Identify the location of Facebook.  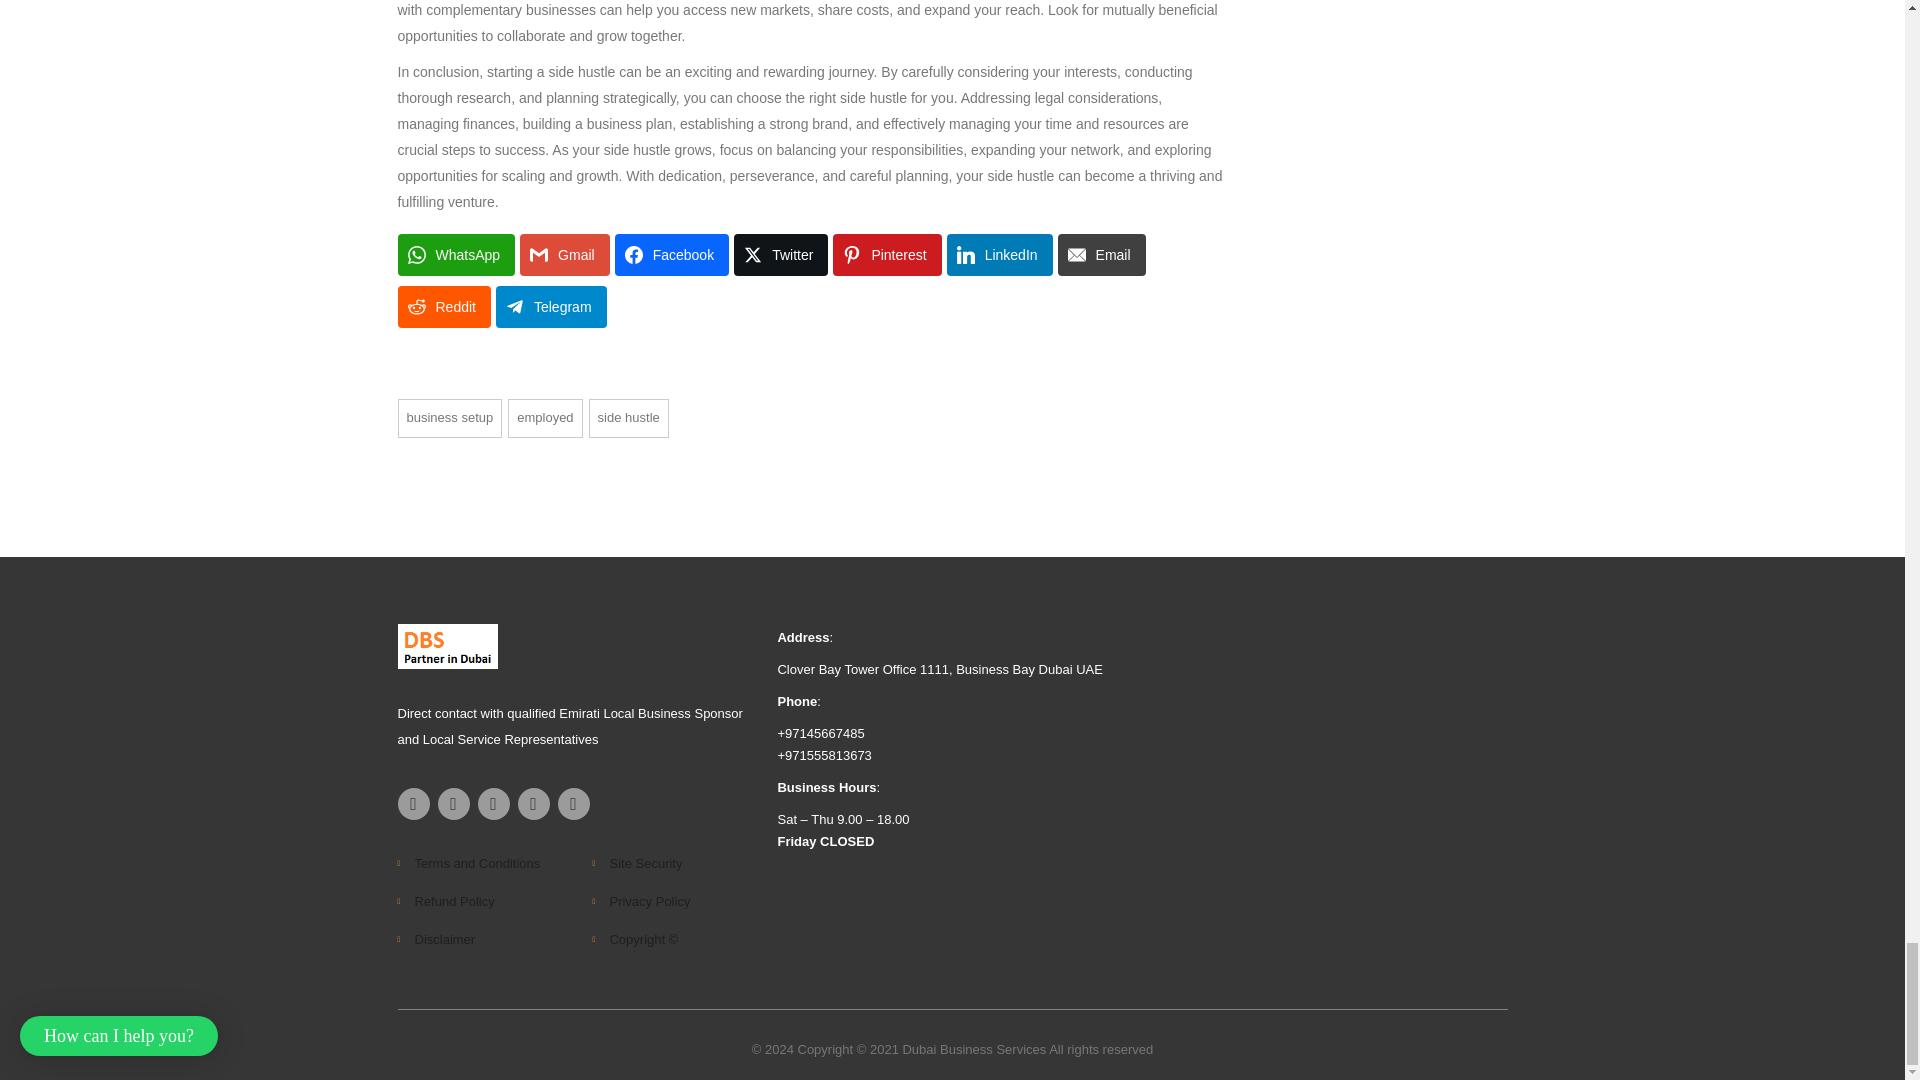
(672, 255).